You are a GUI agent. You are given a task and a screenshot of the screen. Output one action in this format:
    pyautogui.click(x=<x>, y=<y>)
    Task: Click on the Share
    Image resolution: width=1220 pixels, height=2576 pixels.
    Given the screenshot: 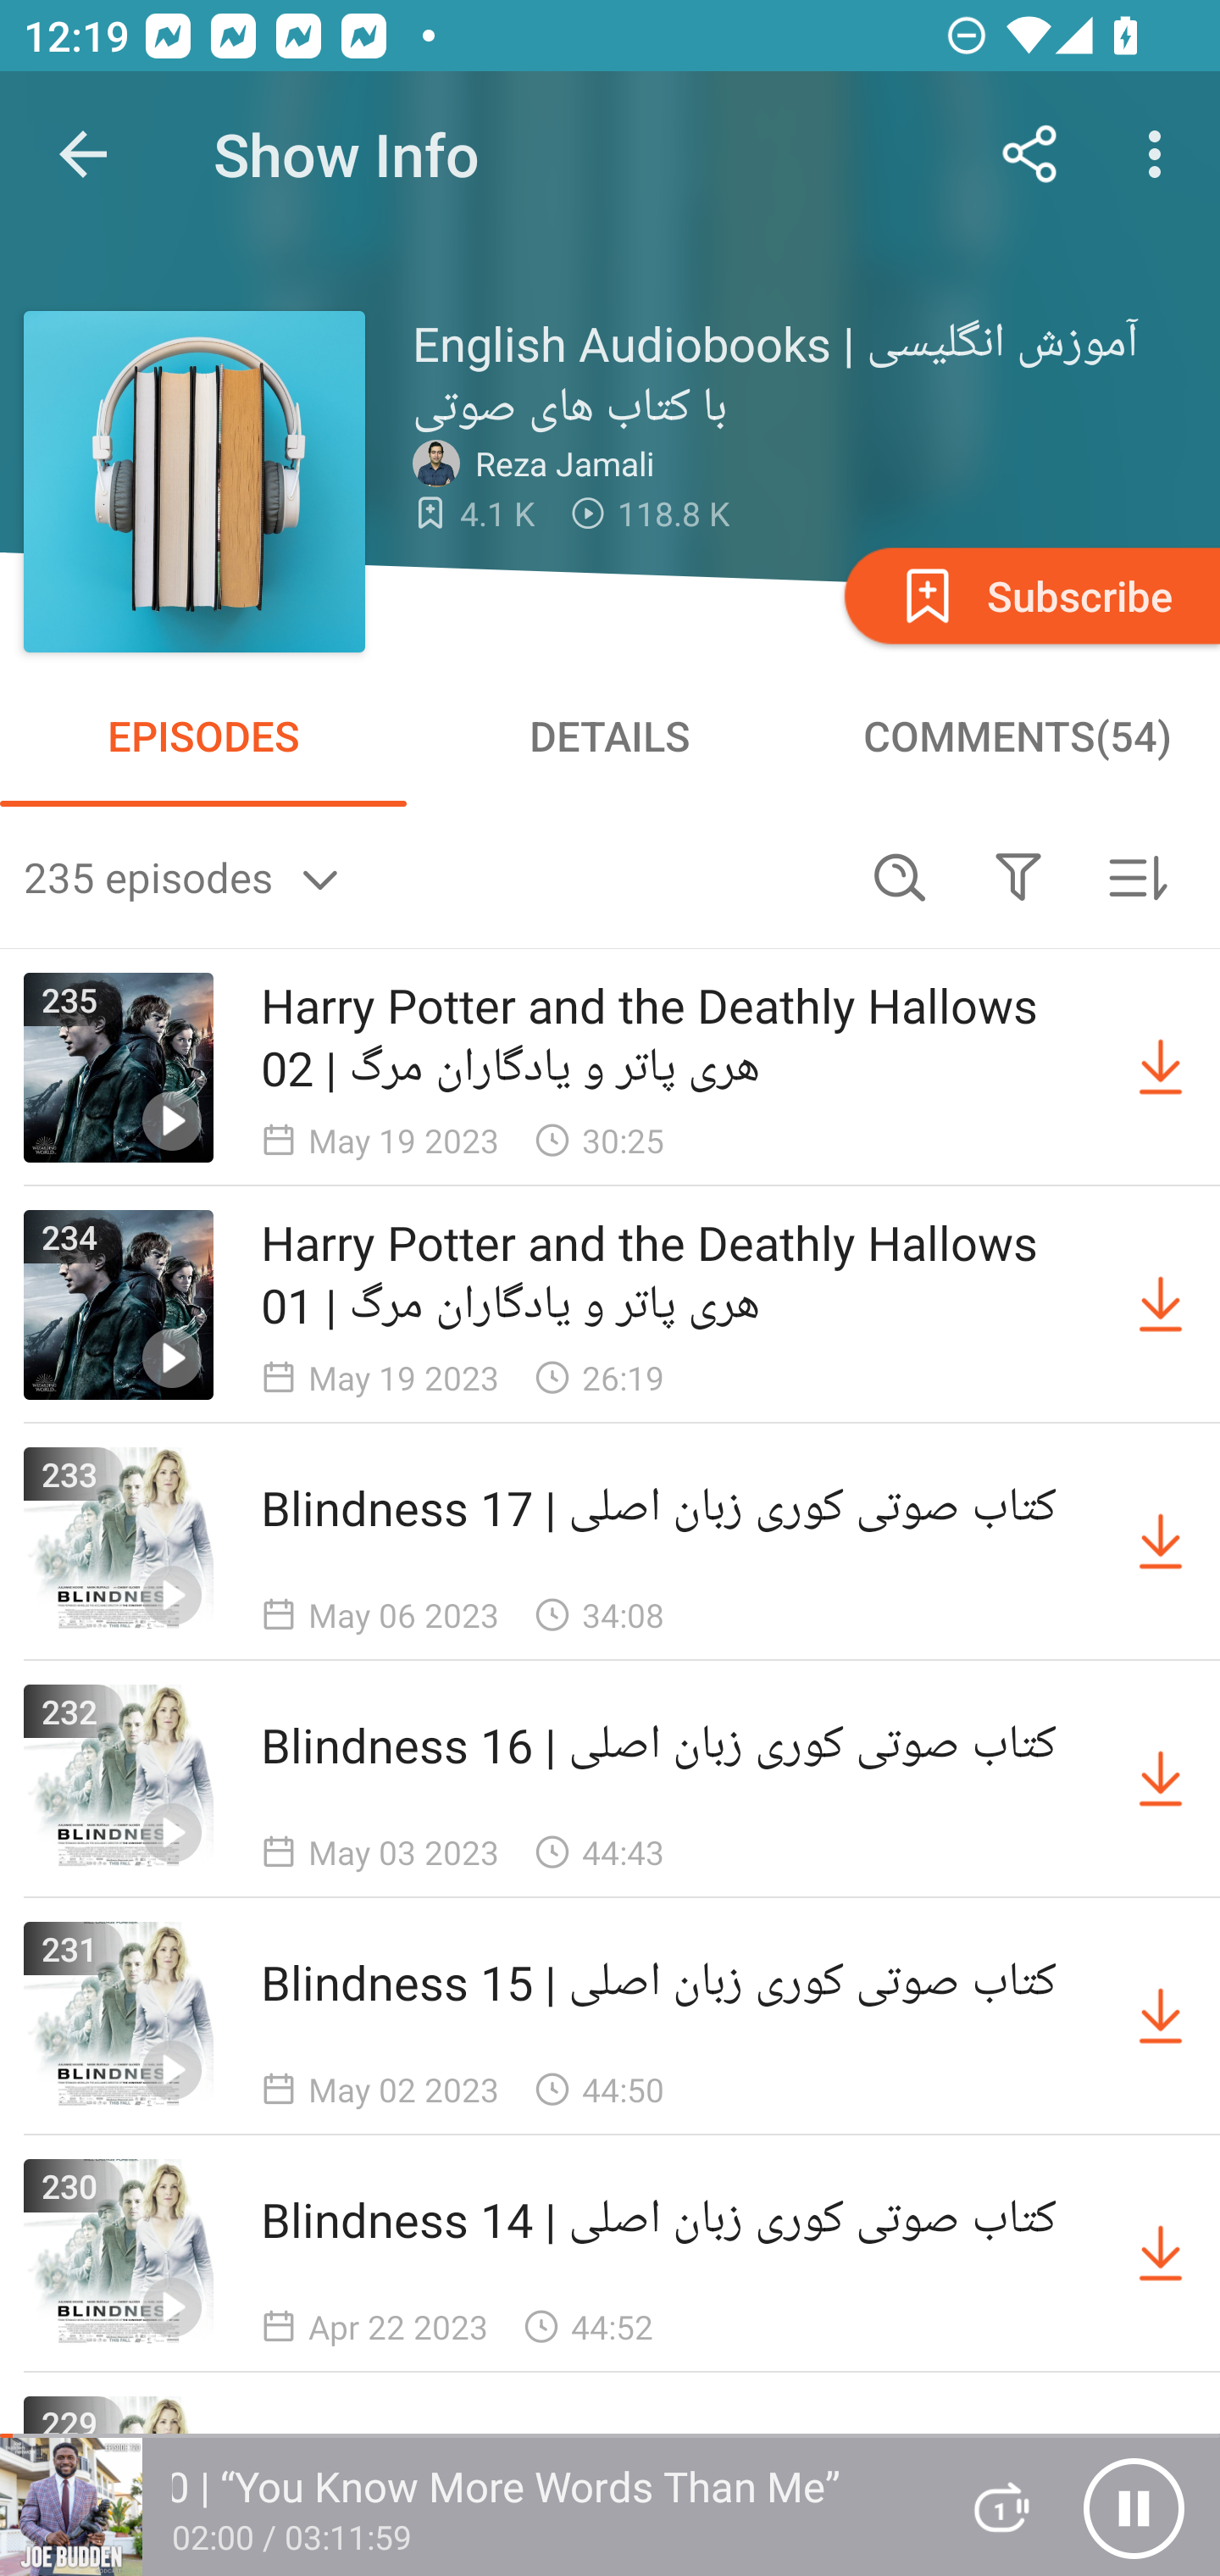 What is the action you would take?
    pyautogui.click(x=1030, y=154)
    